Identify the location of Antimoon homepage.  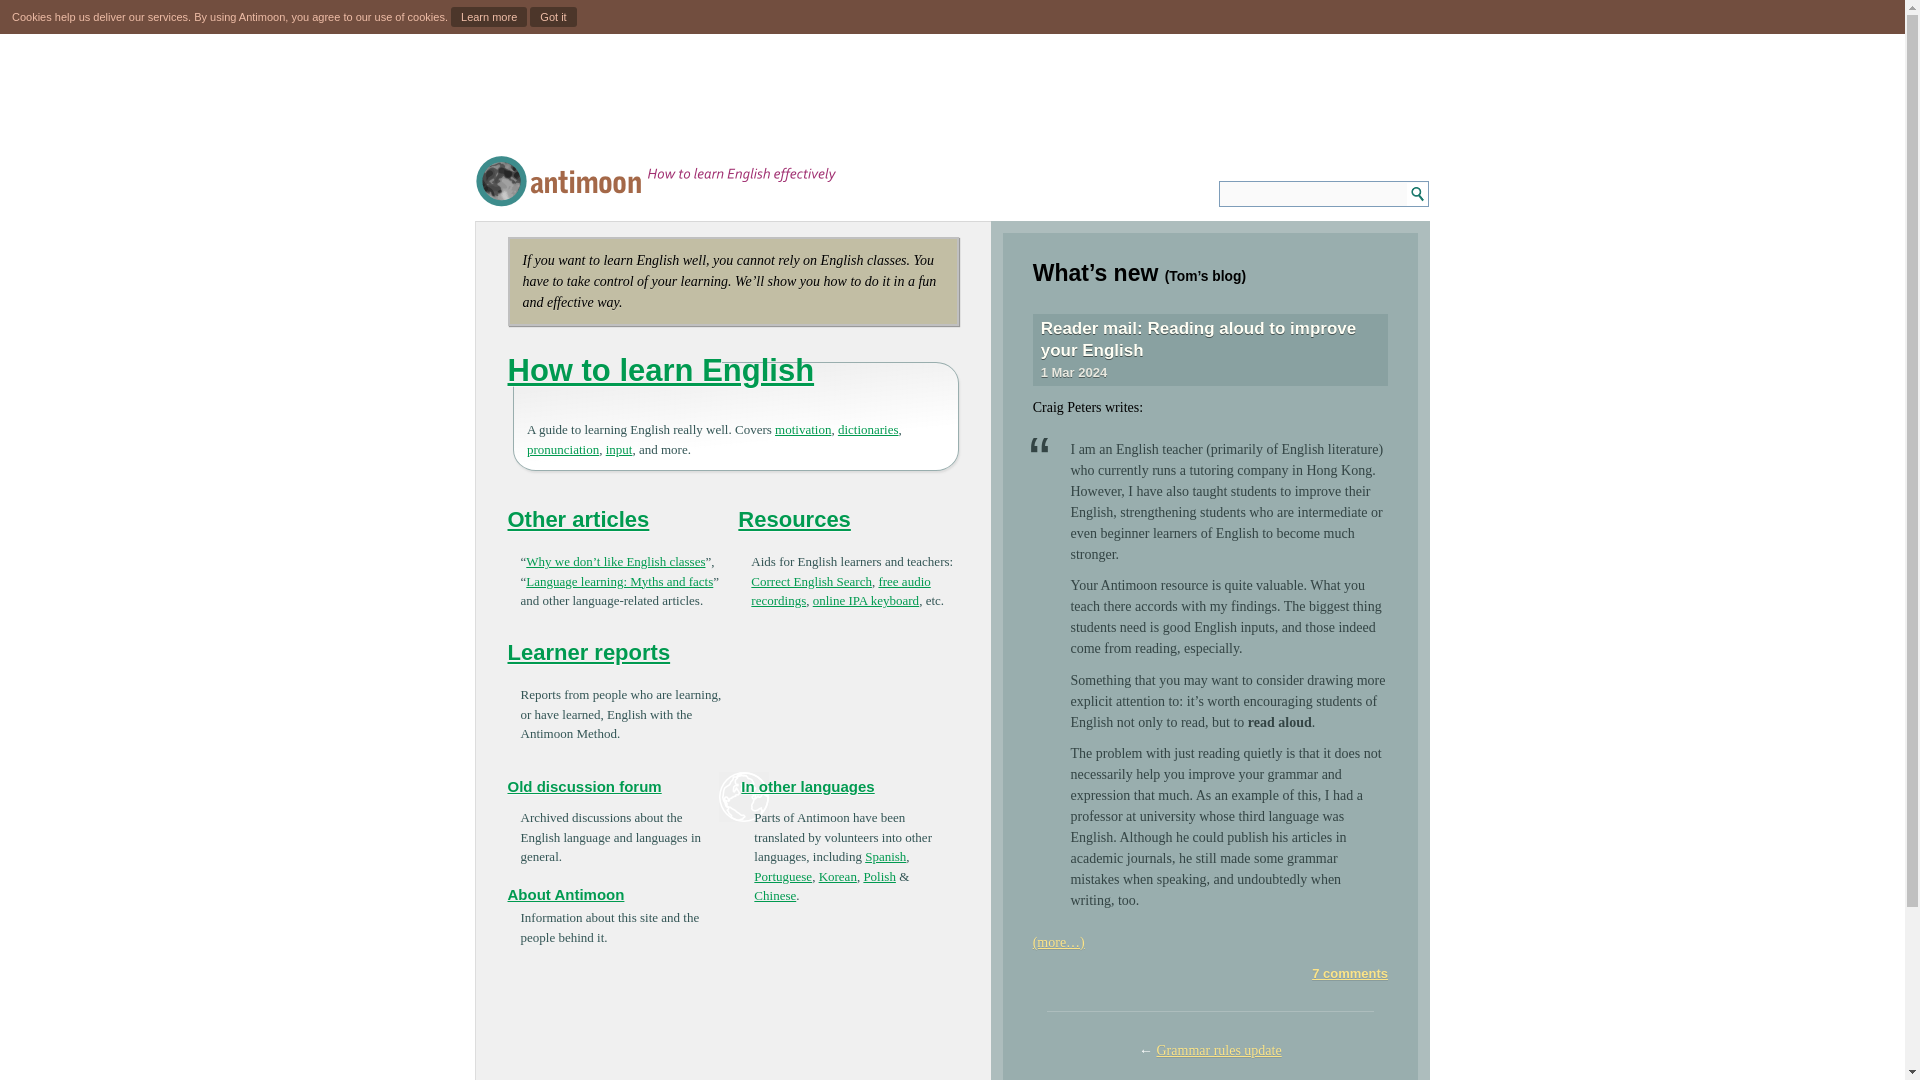
(656, 182).